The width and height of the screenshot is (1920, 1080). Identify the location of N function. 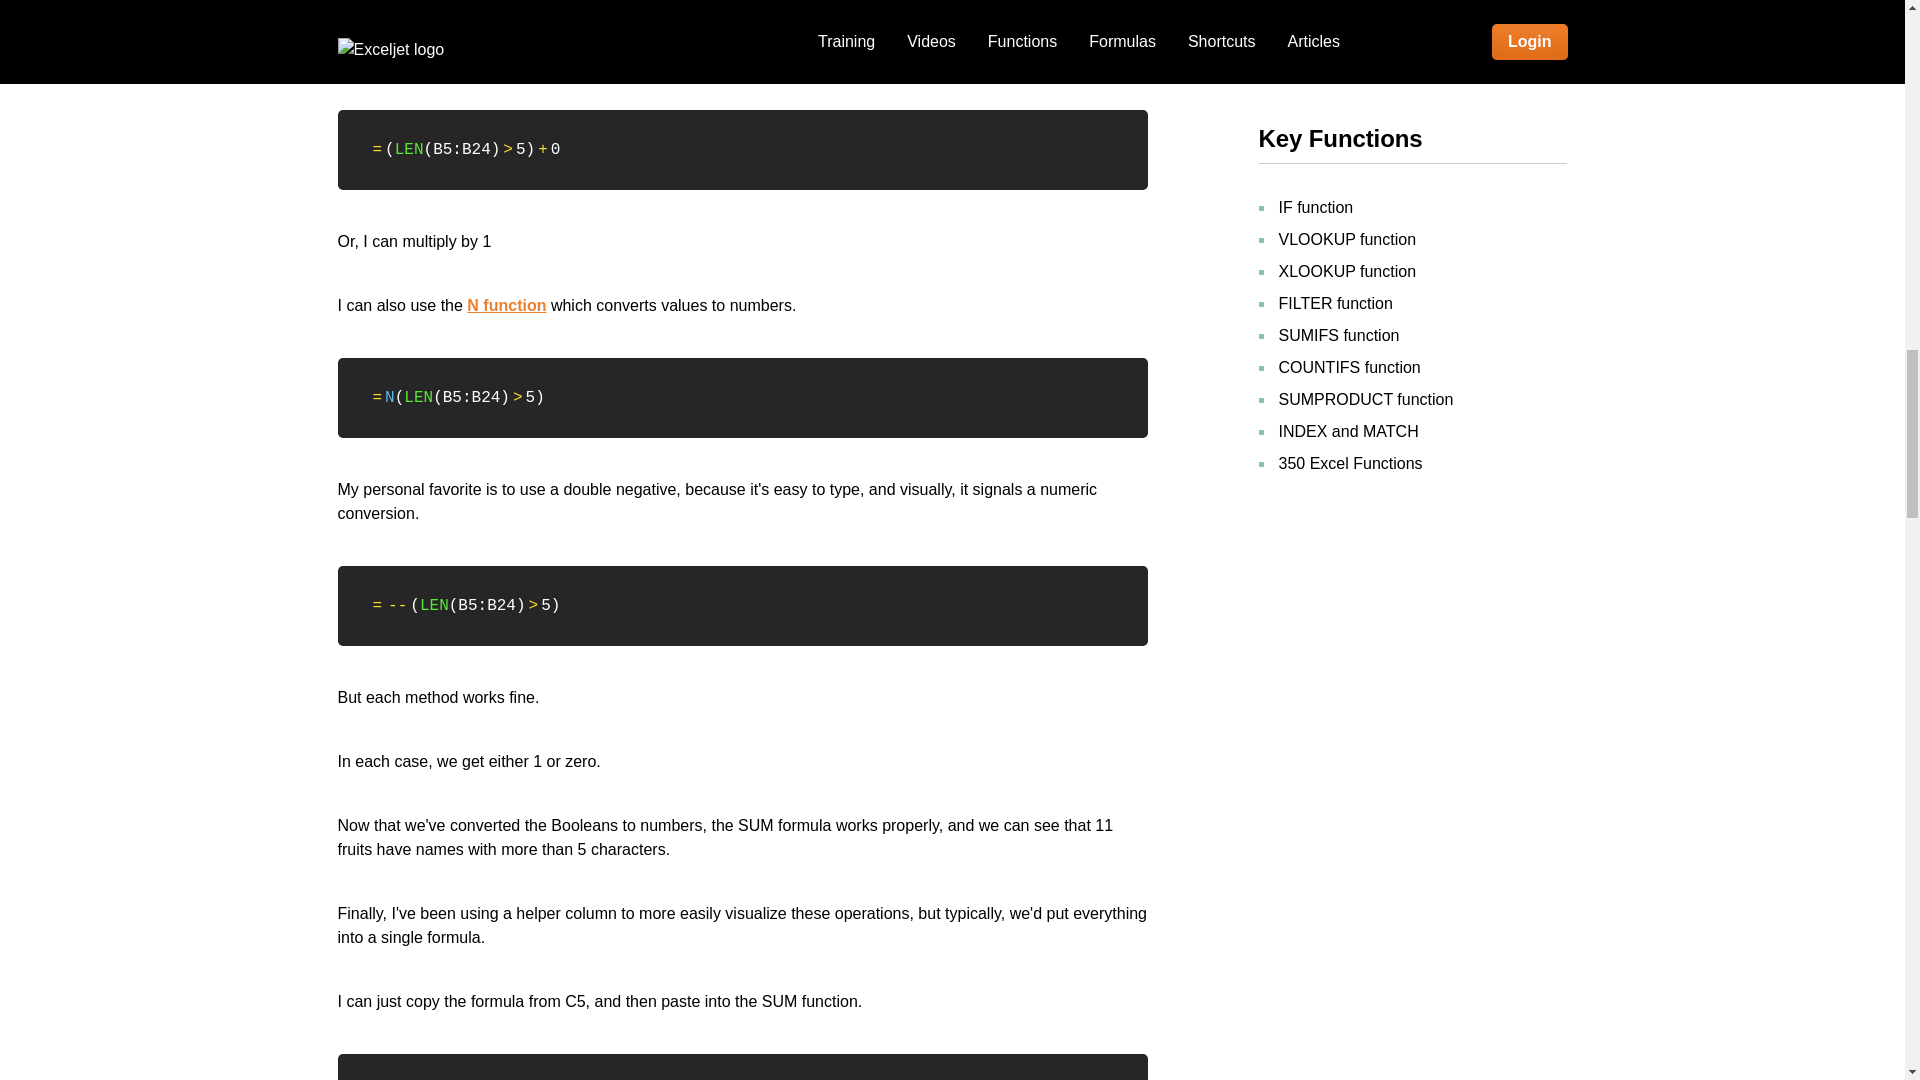
(506, 306).